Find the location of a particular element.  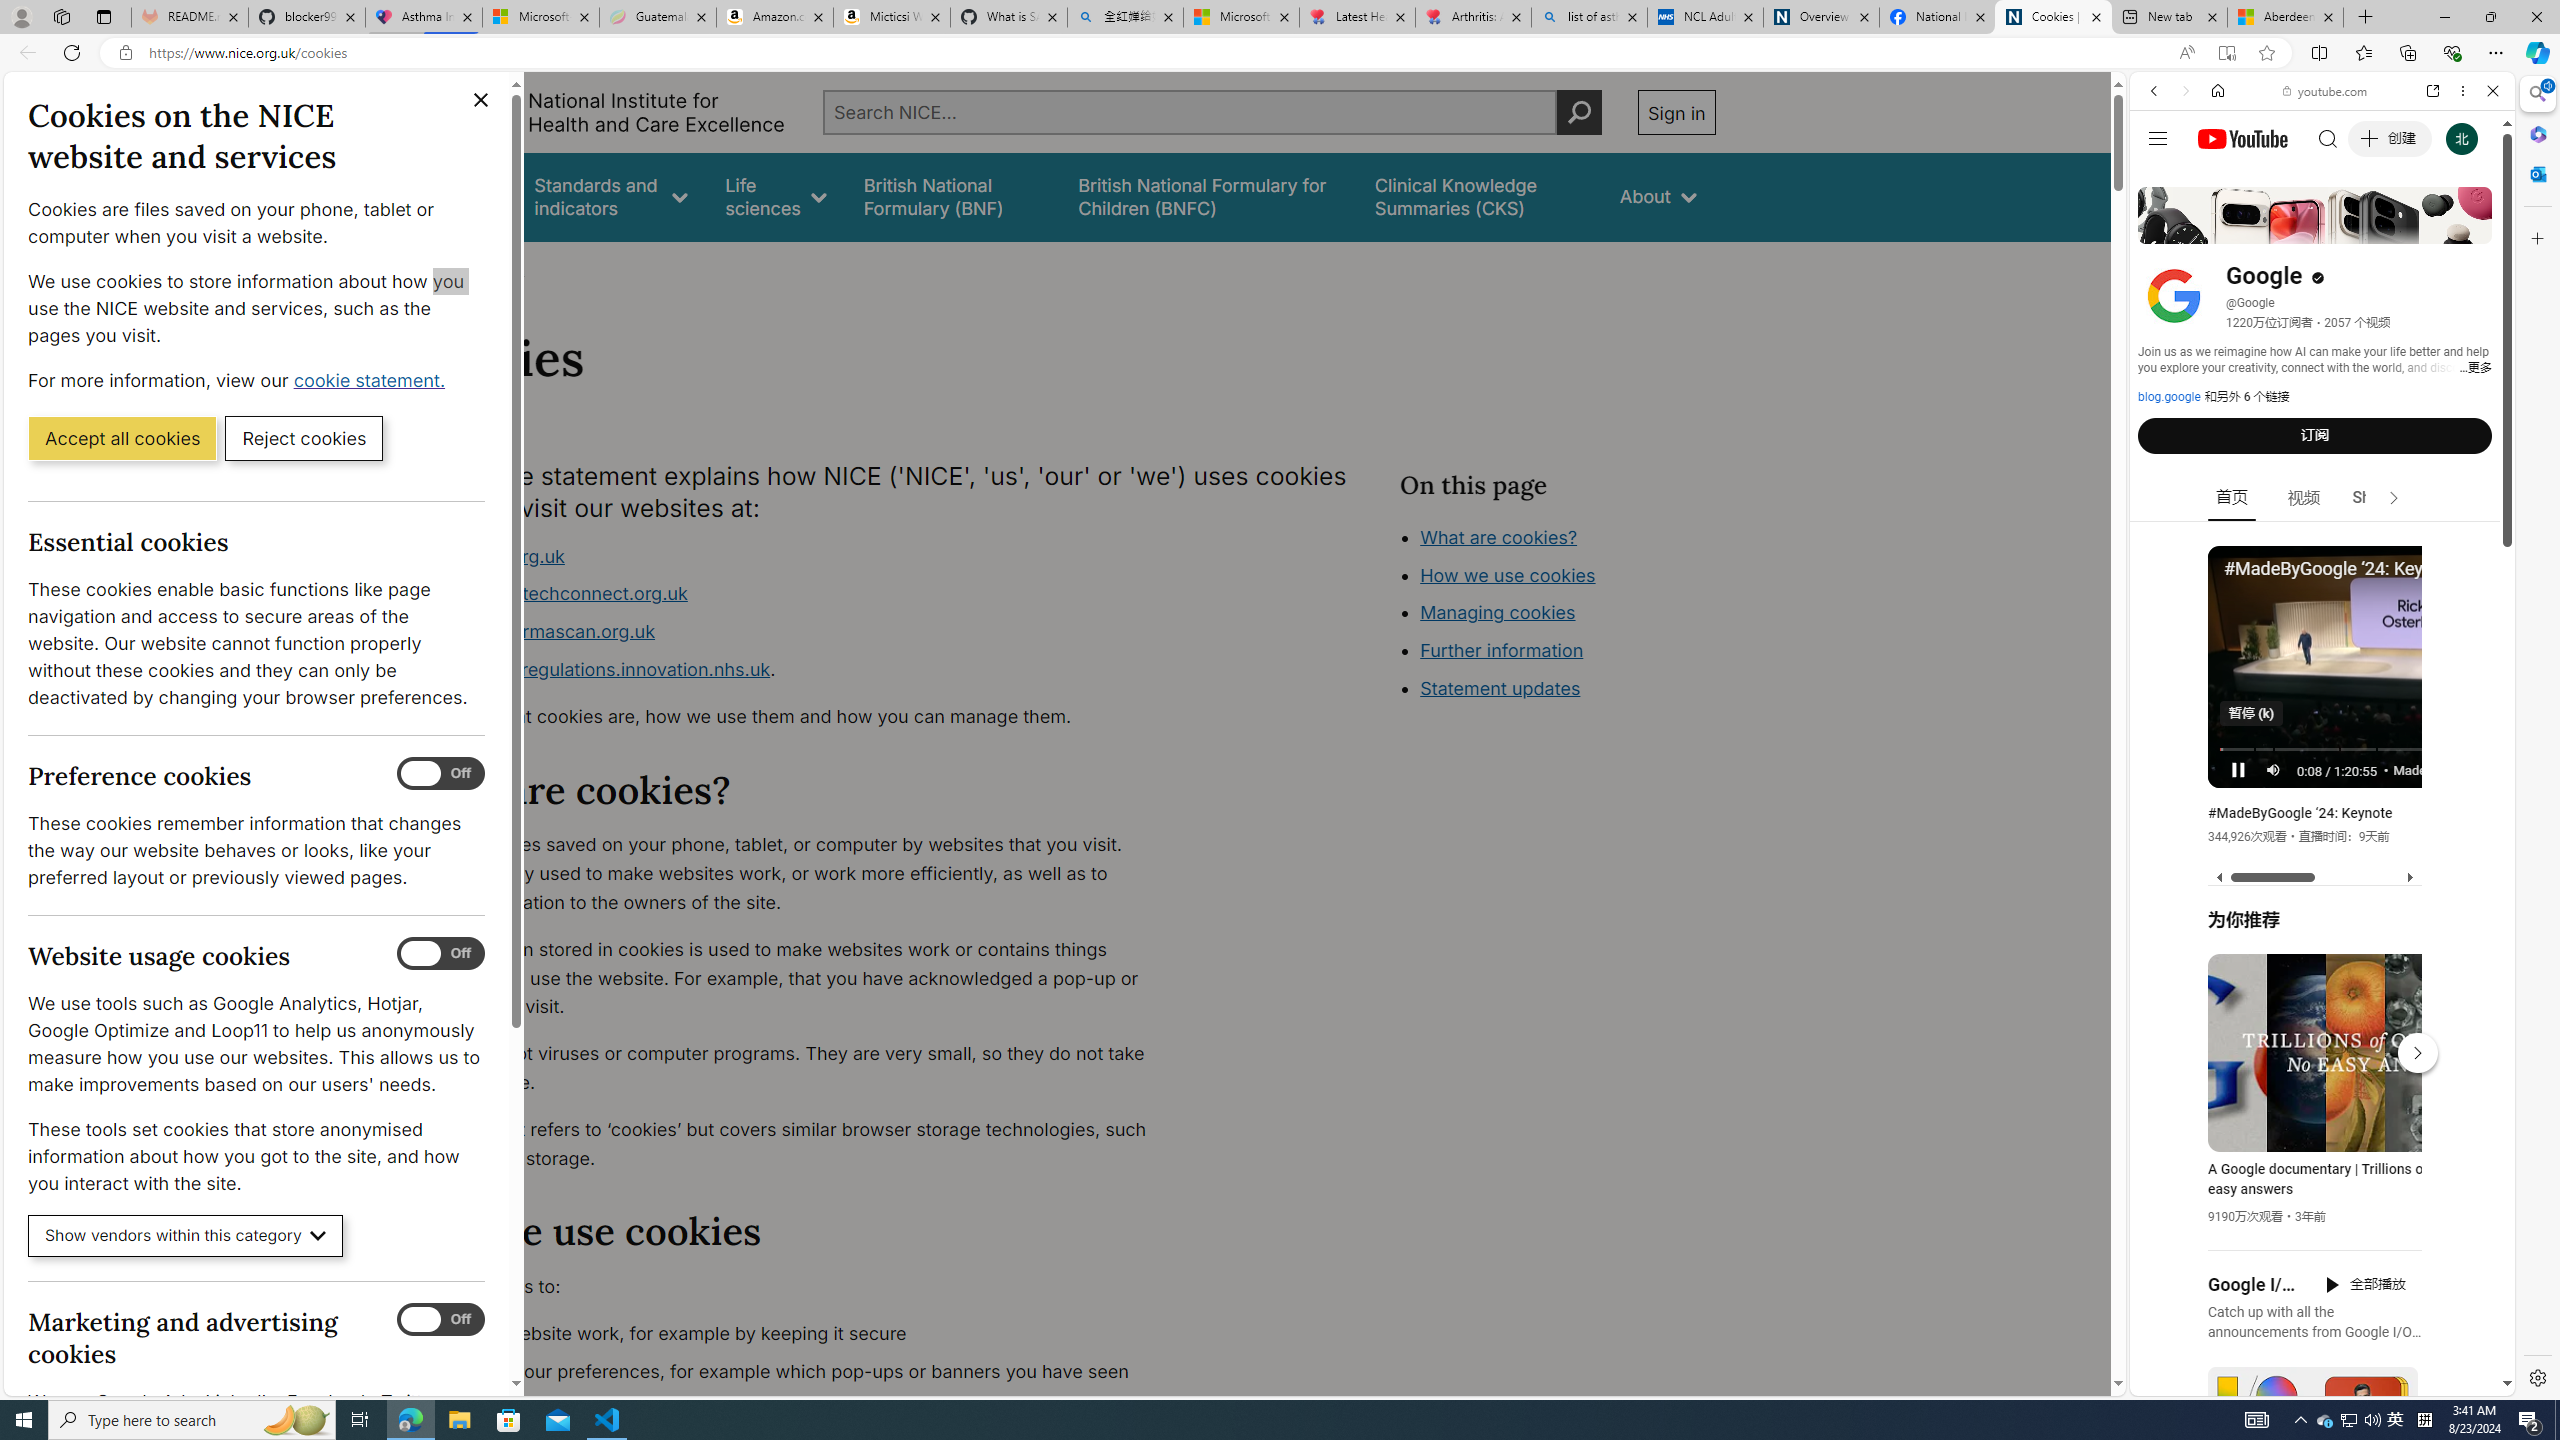

youtube.com is located at coordinates (2326, 91).